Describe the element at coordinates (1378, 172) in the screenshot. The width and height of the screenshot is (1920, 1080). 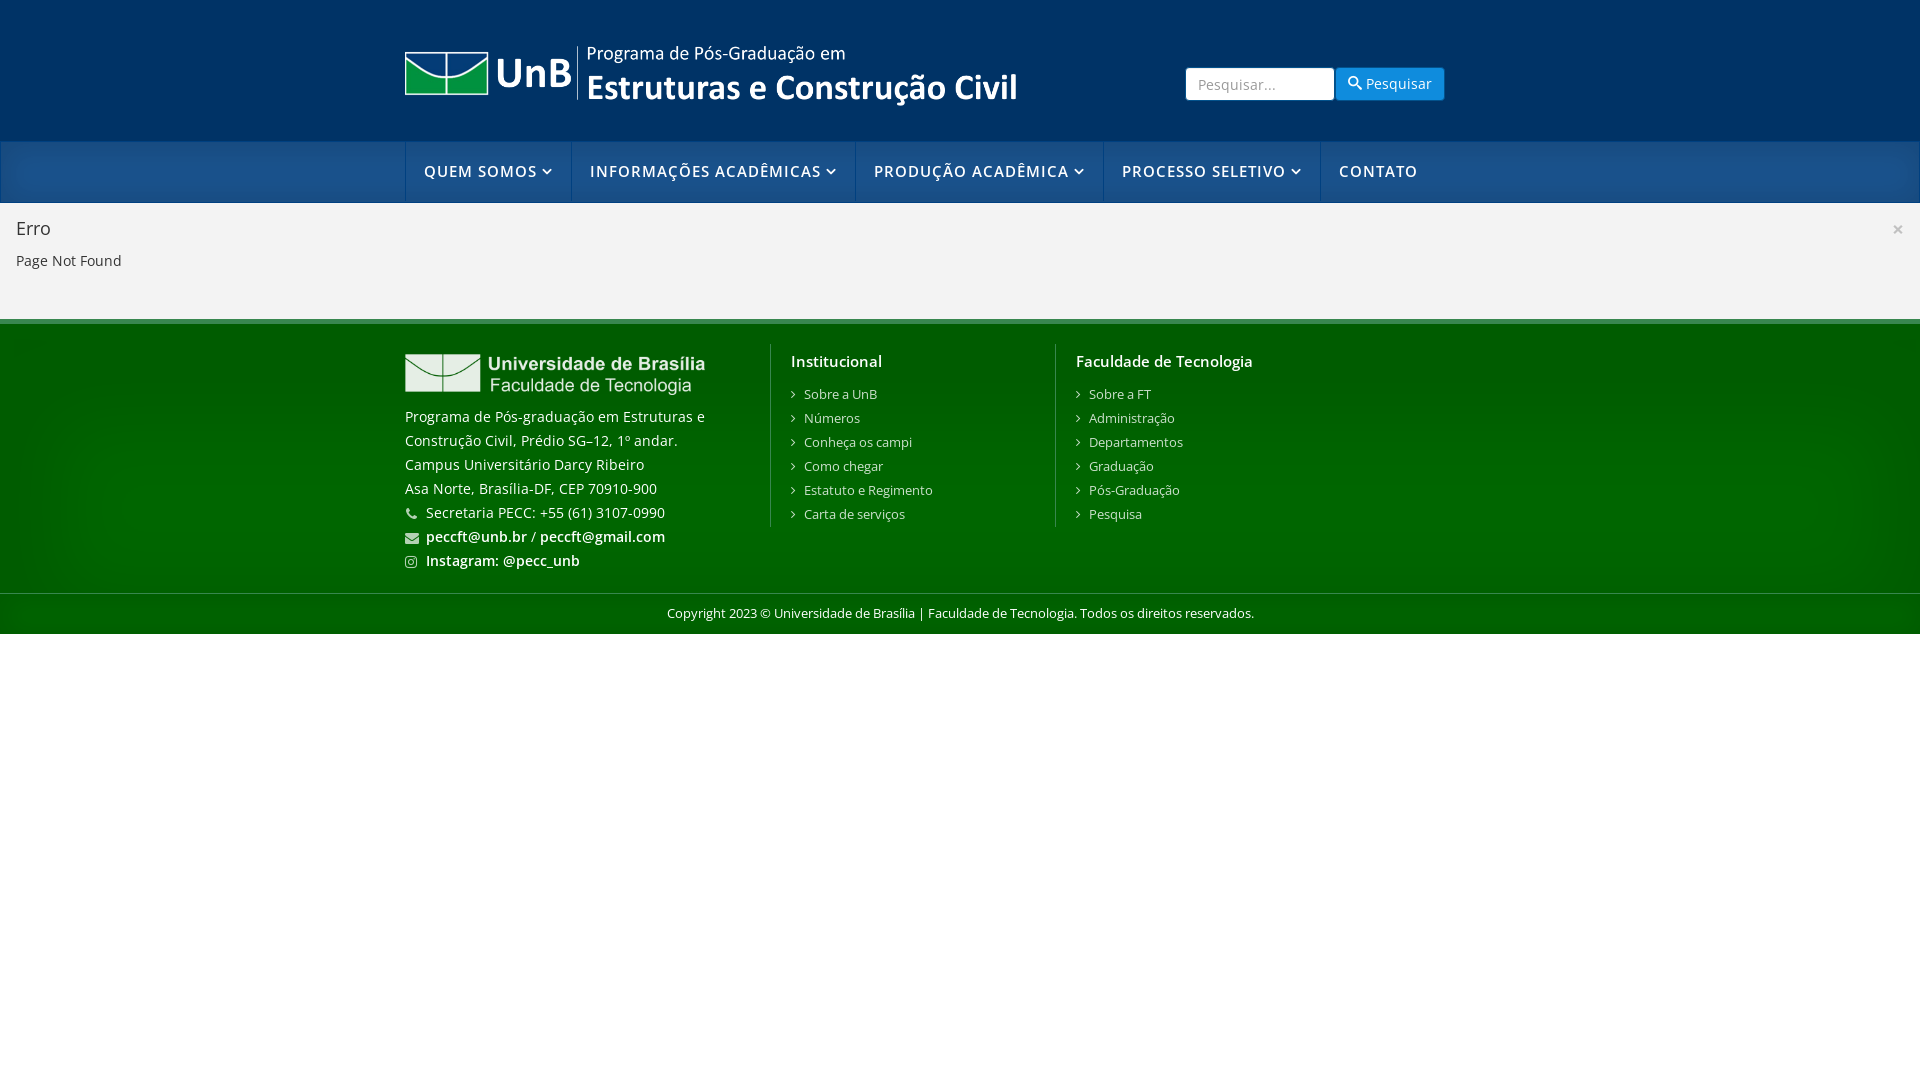
I see `CONTATO` at that location.